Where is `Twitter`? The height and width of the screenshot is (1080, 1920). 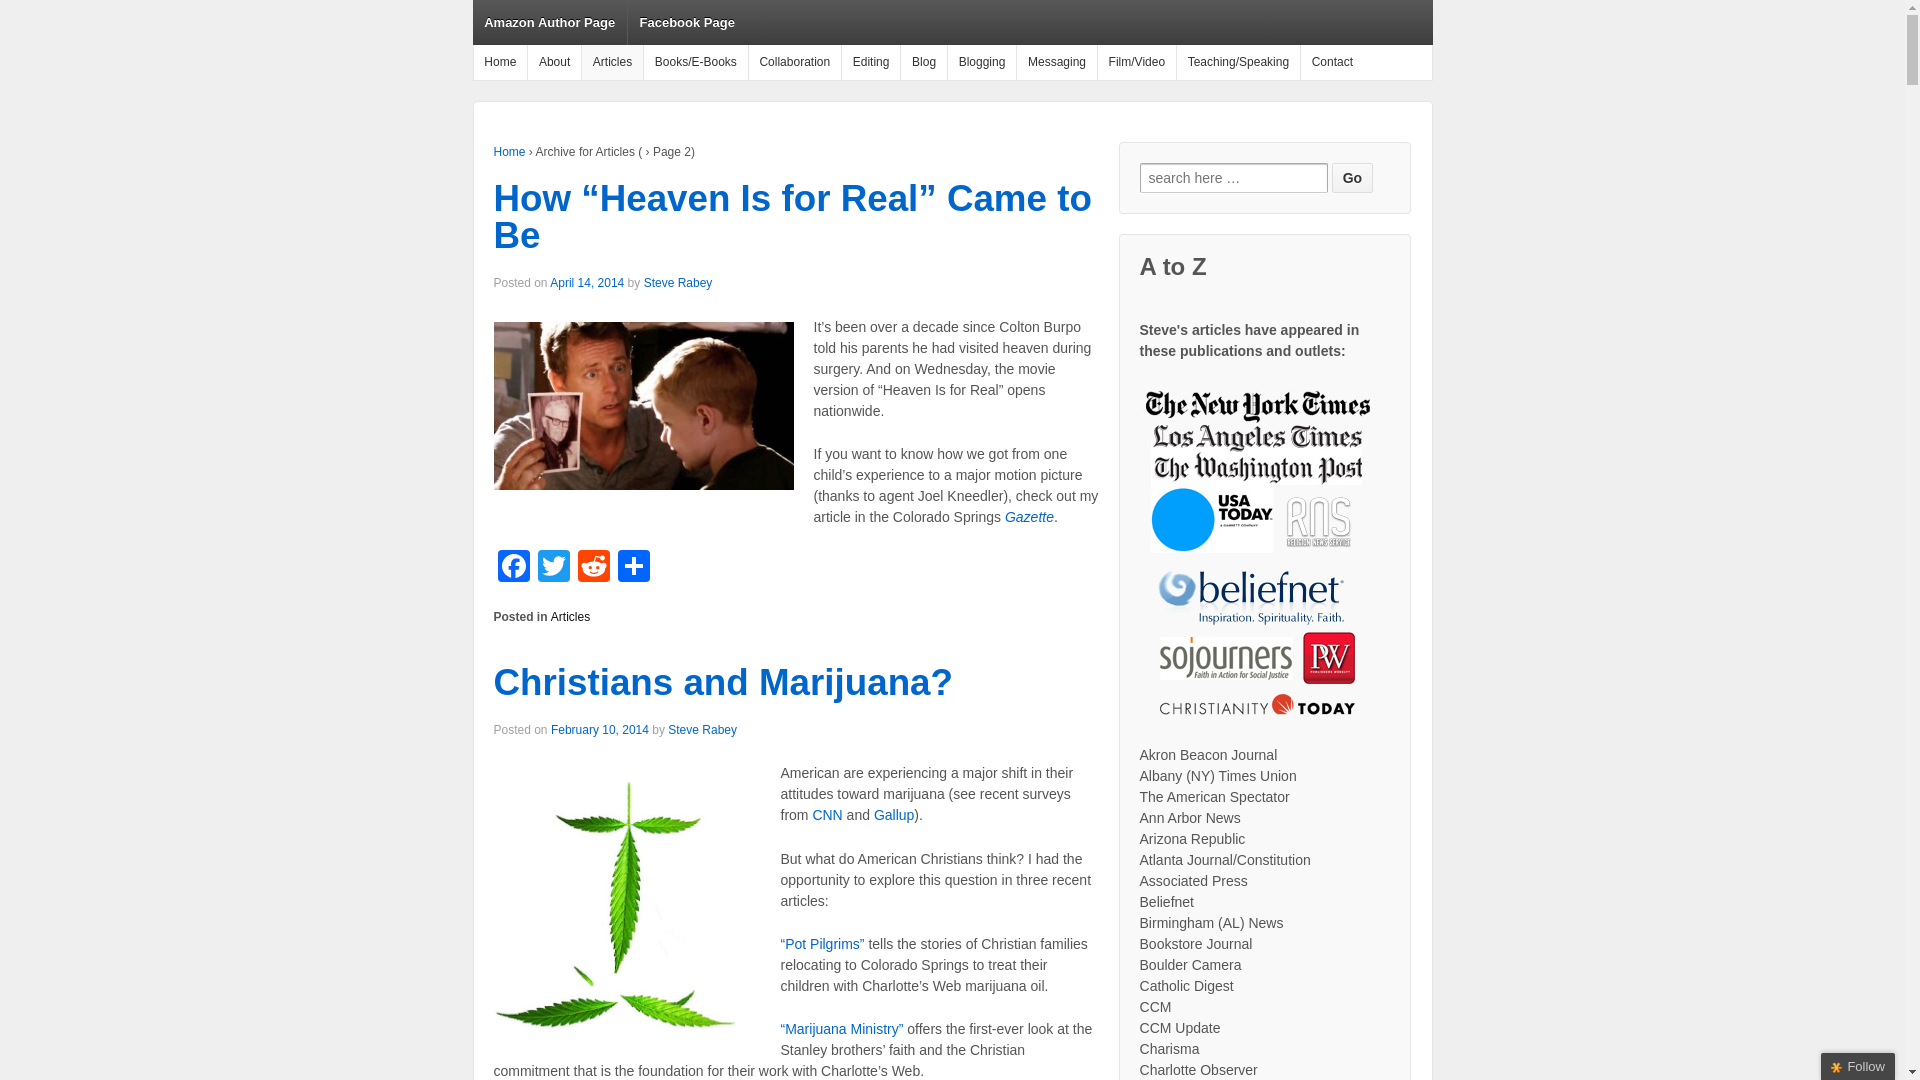 Twitter is located at coordinates (554, 568).